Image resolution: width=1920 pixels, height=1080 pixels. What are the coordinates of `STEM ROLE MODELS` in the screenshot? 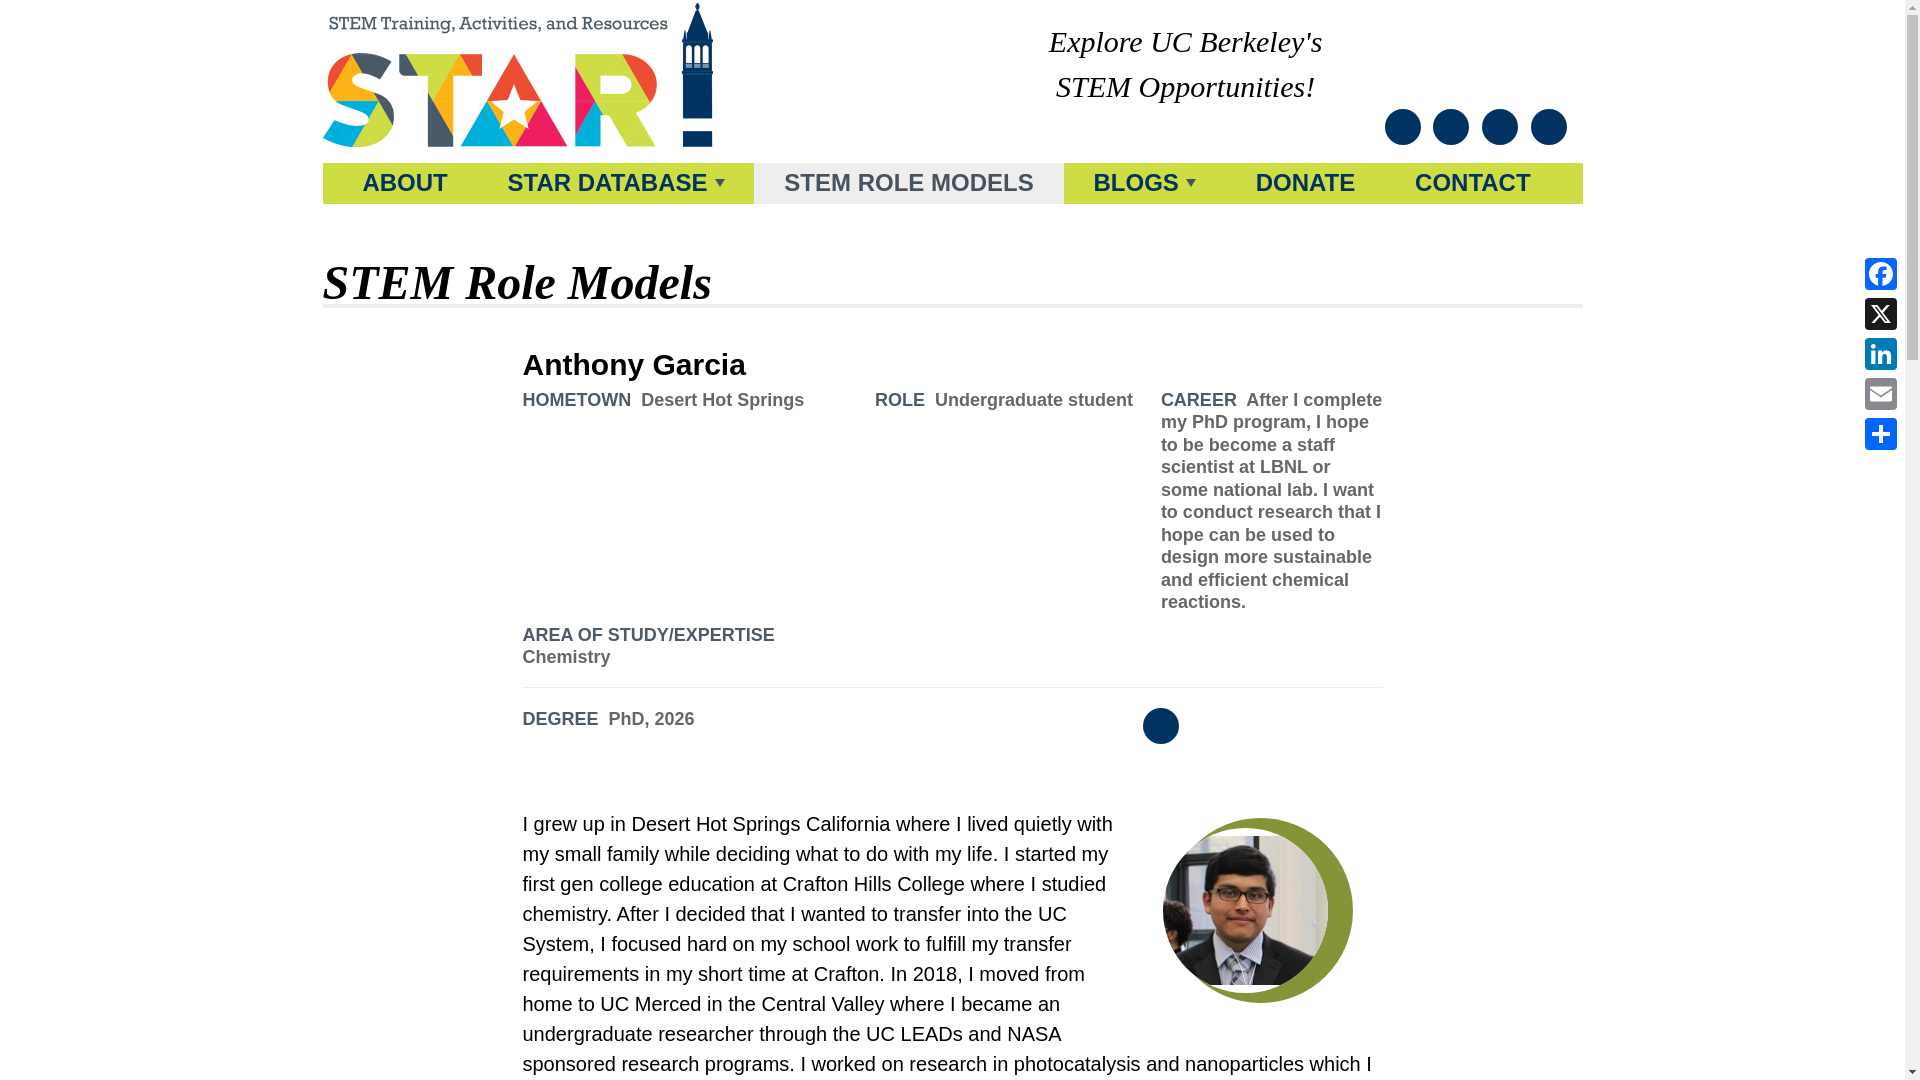 It's located at (908, 184).